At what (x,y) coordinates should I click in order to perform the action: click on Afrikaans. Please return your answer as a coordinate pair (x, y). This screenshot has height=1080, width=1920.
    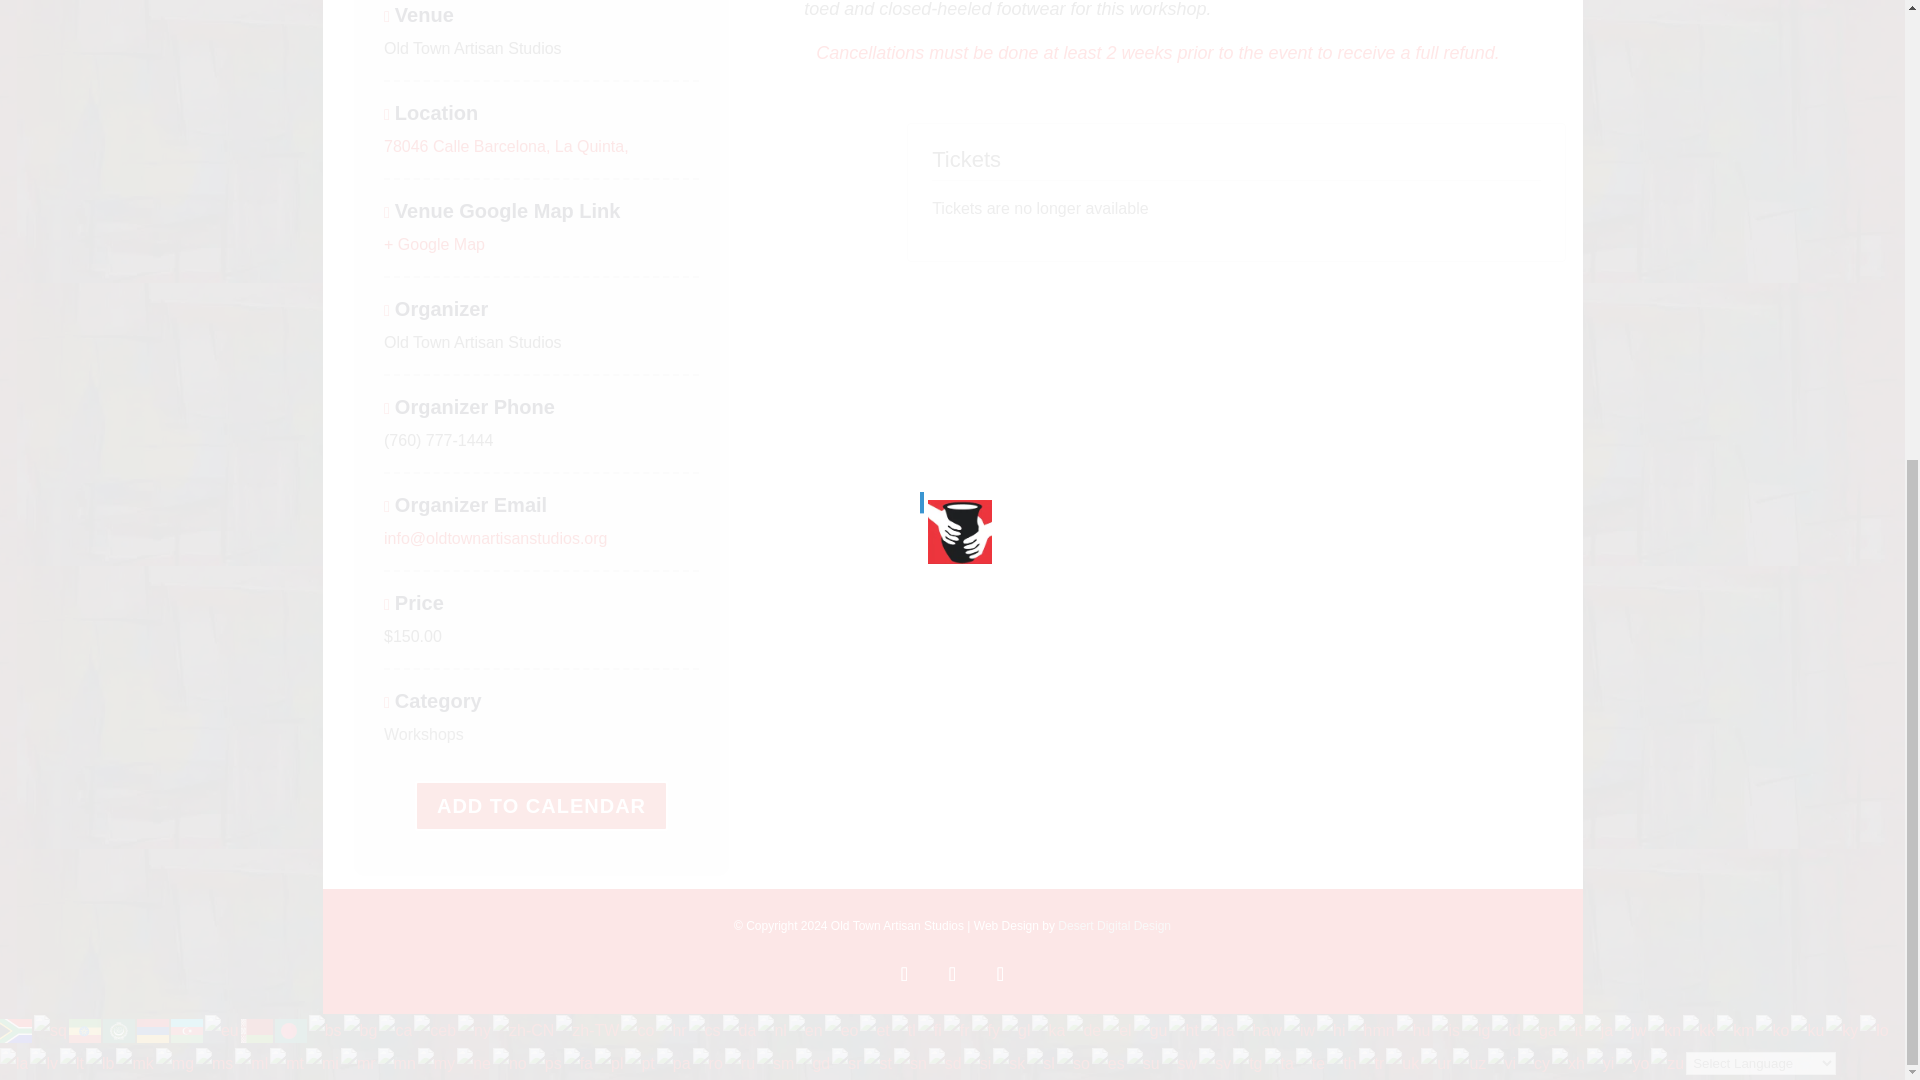
    Looking at the image, I should click on (17, 1028).